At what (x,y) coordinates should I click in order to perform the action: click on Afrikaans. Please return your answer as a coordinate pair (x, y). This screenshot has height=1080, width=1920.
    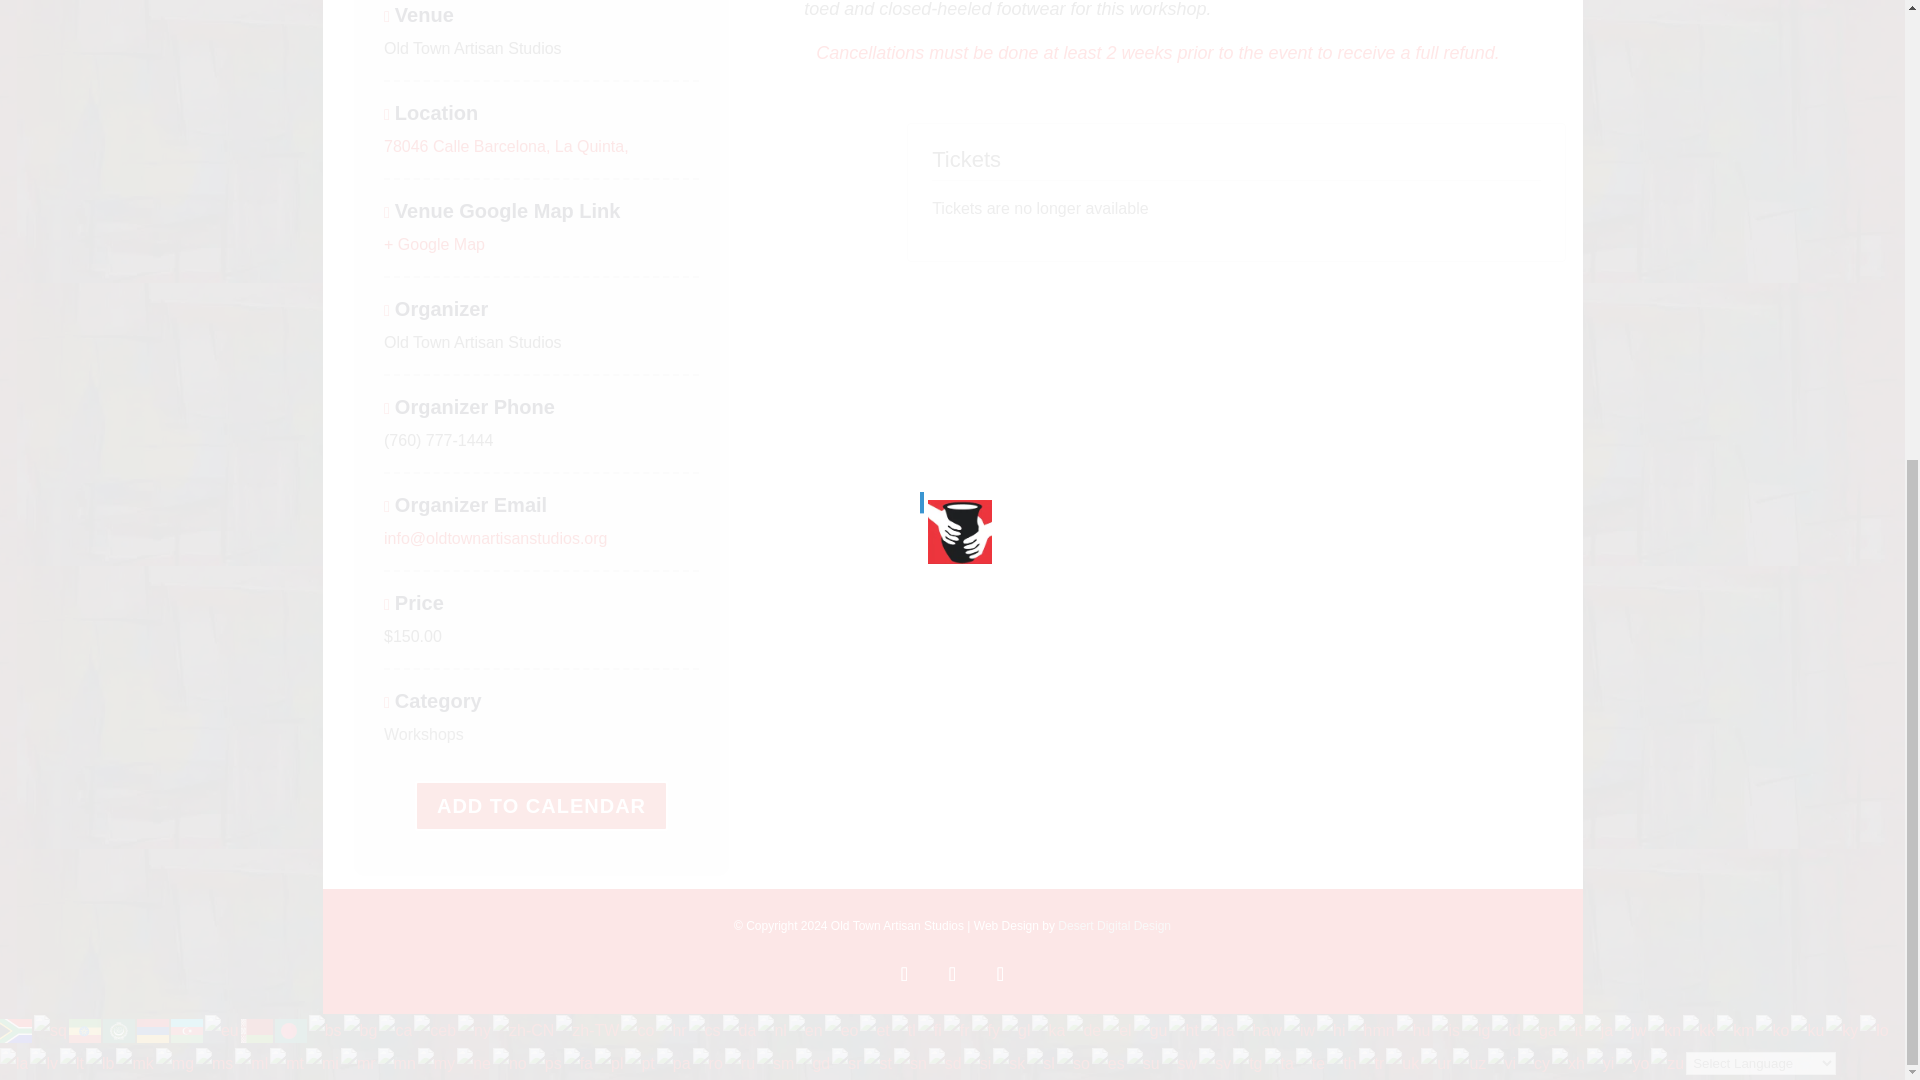
    Looking at the image, I should click on (17, 1028).